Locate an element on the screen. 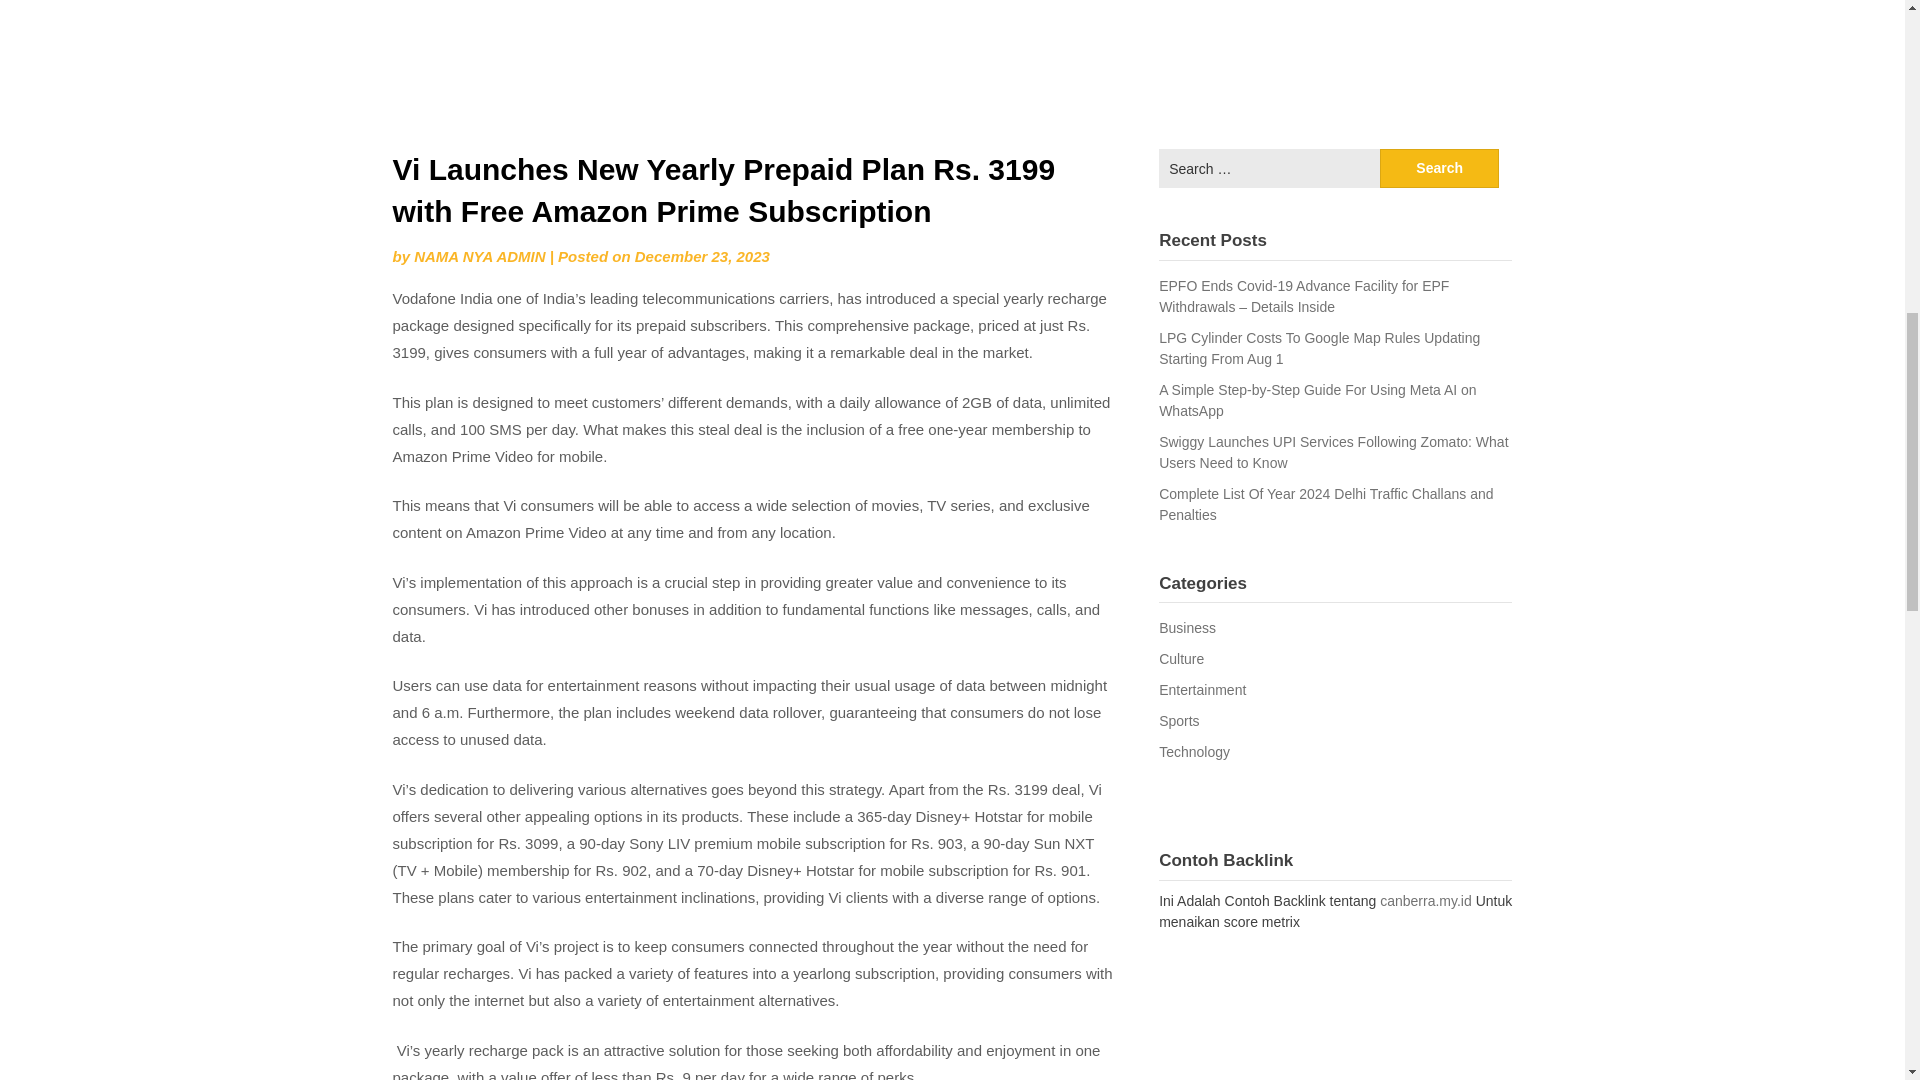  NAMA NYA ADMIN is located at coordinates (480, 256).